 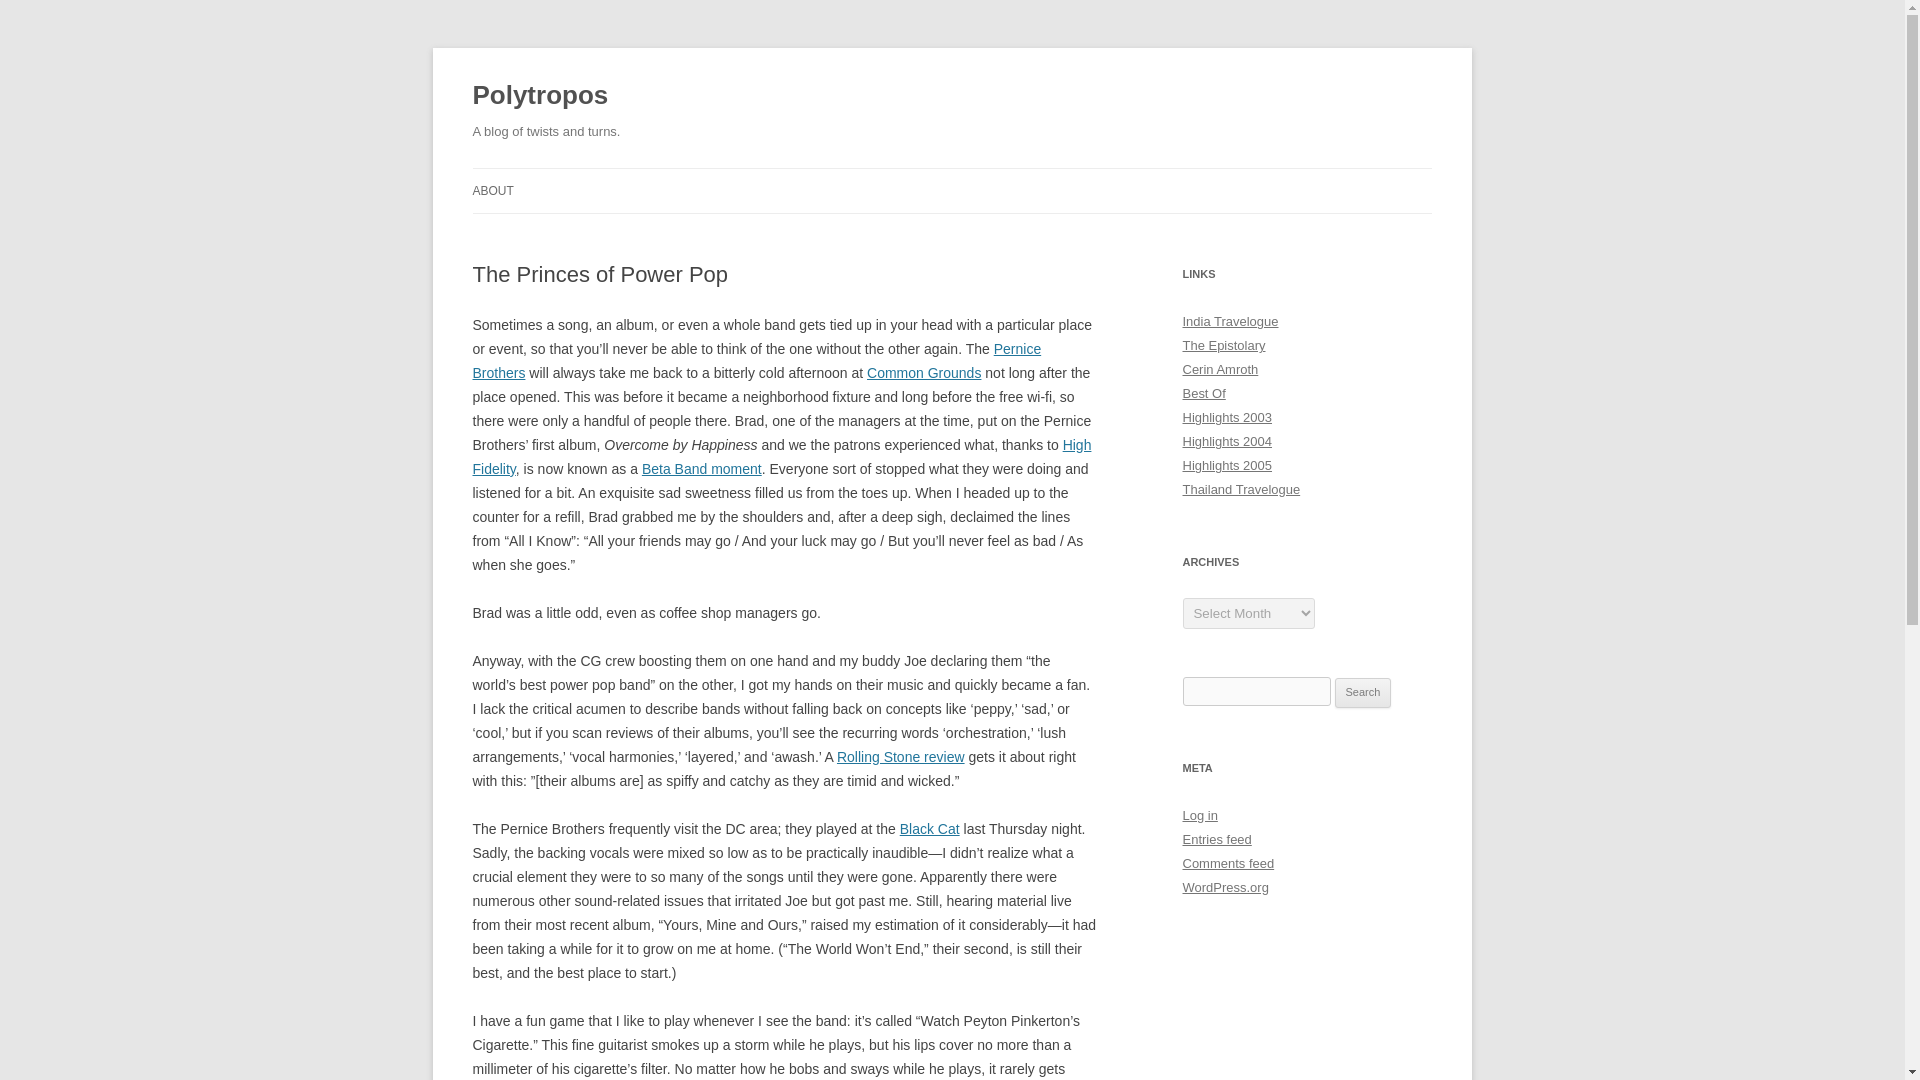 What do you see at coordinates (924, 373) in the screenshot?
I see `Common Grounds` at bounding box center [924, 373].